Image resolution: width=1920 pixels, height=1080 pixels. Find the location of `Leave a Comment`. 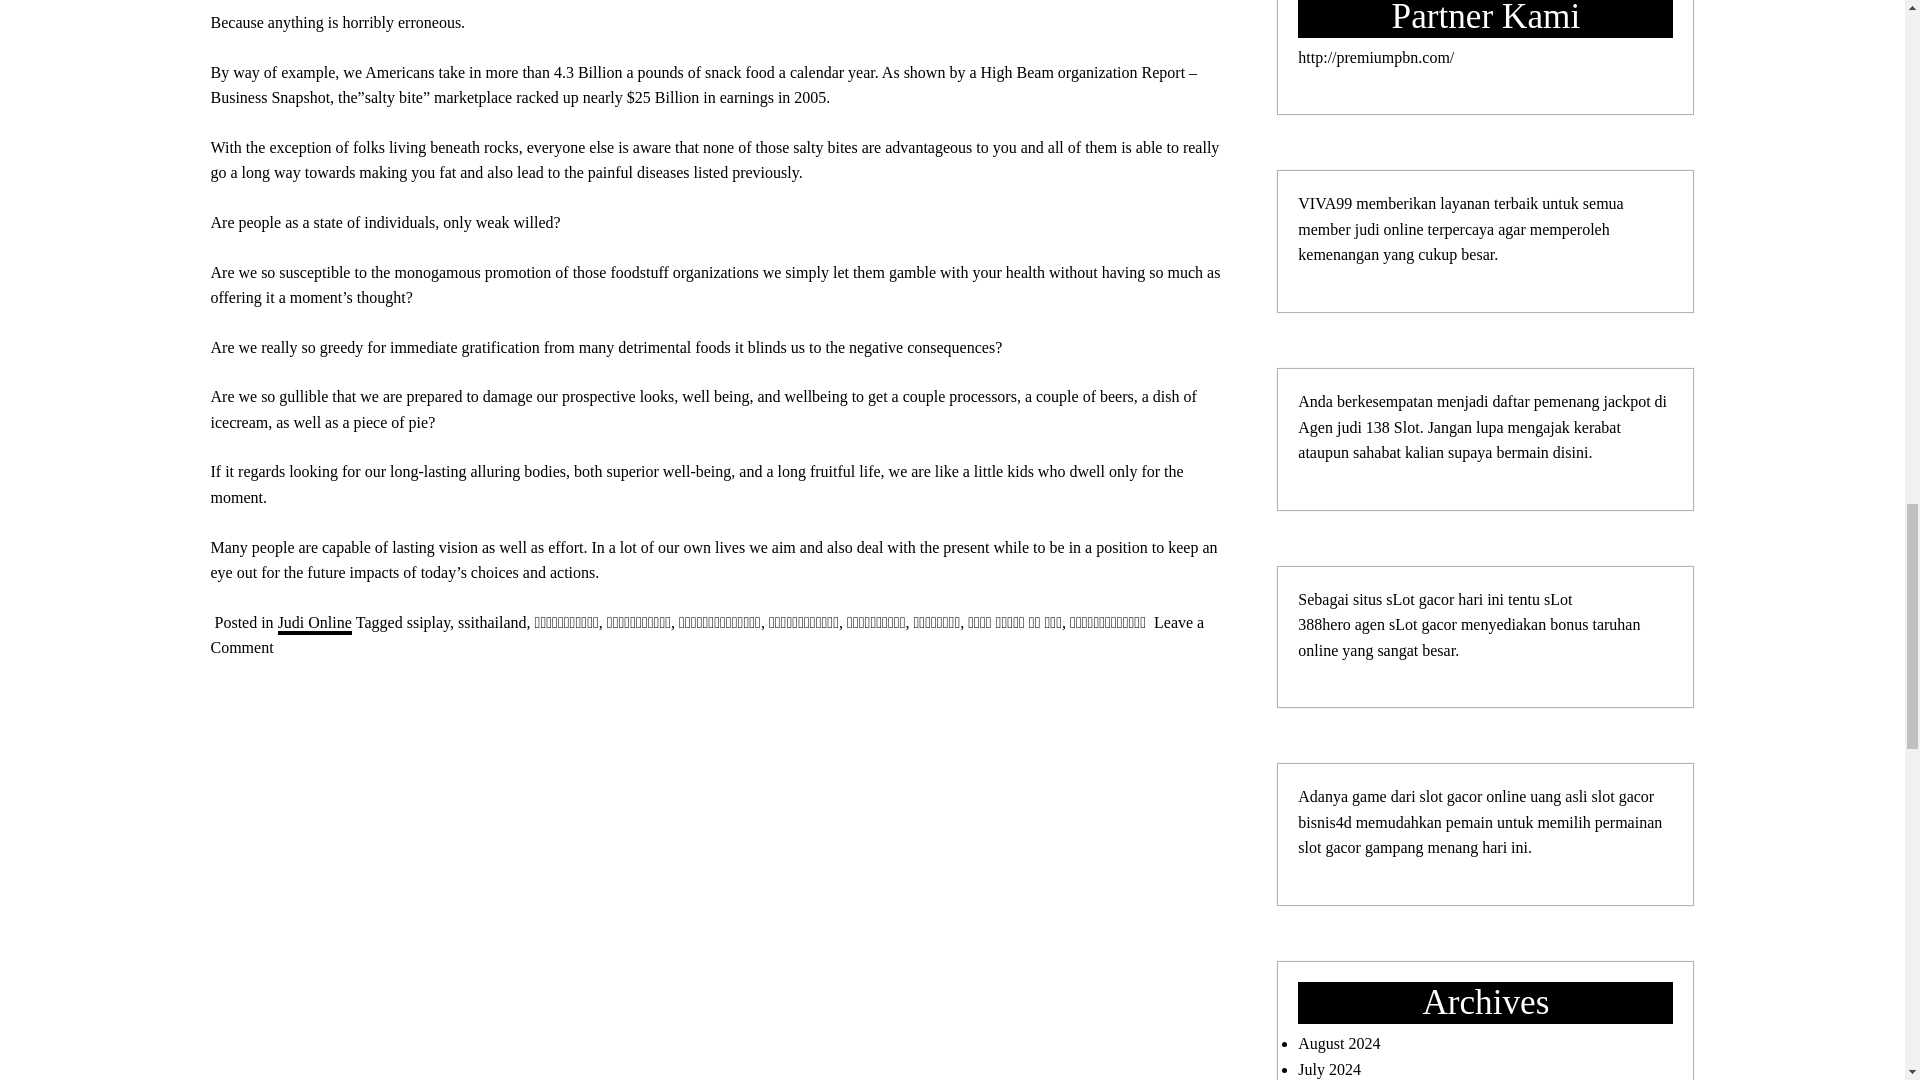

Leave a Comment is located at coordinates (706, 635).